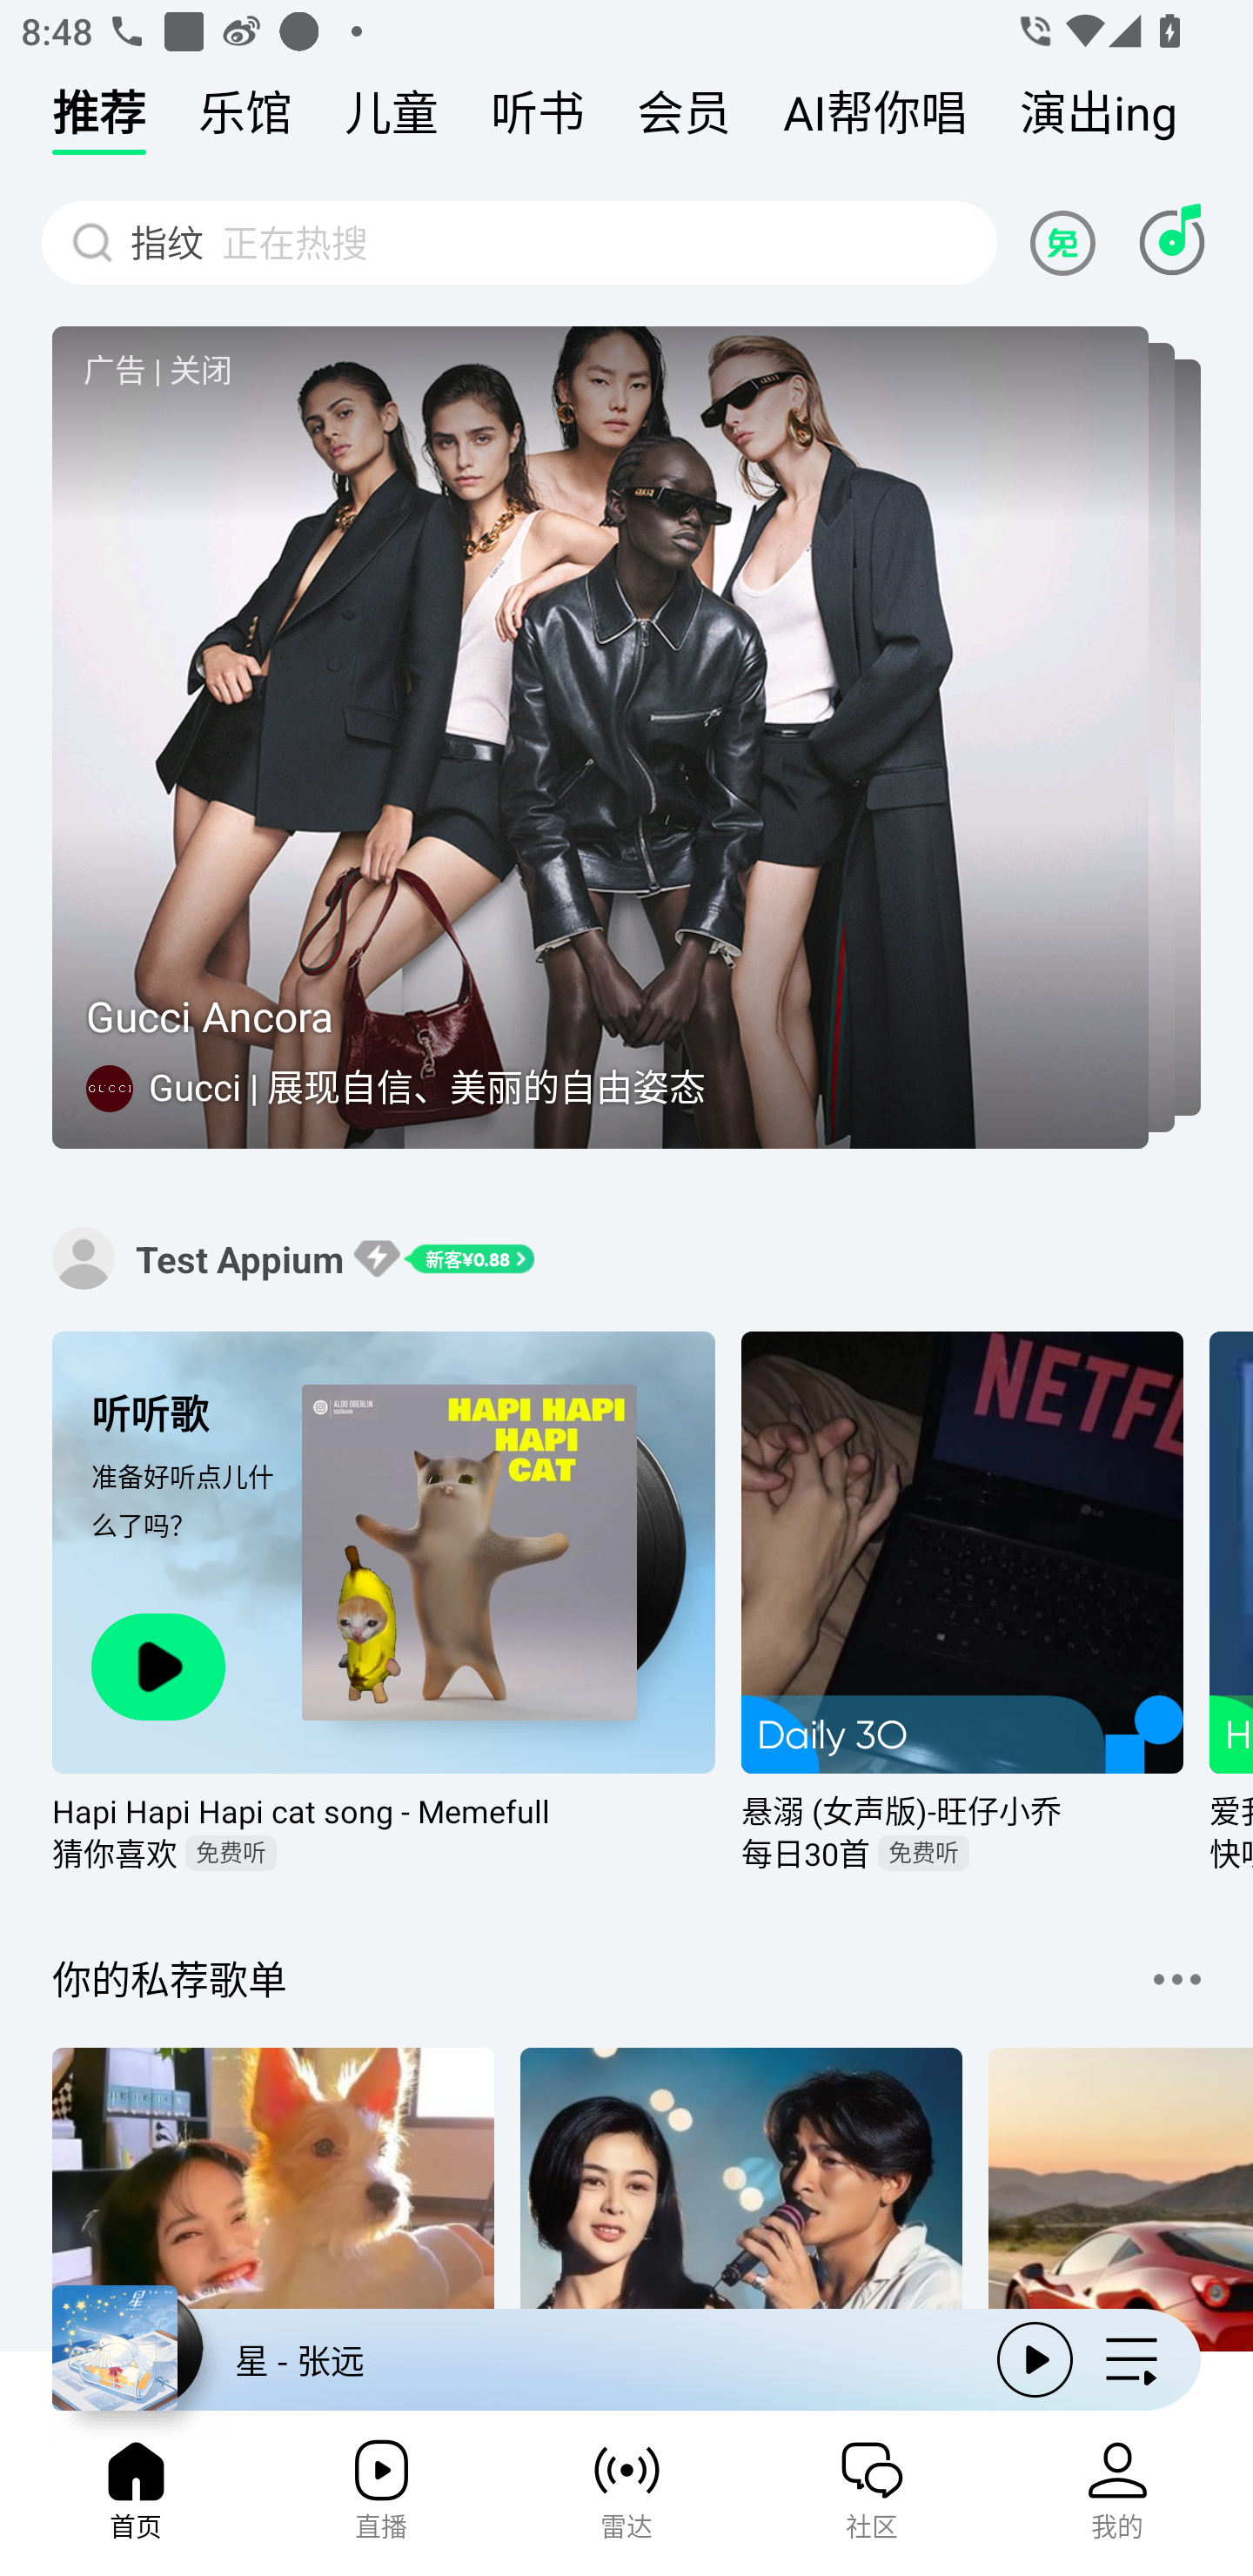 The image size is (1253, 2576). Describe the element at coordinates (962, 1810) in the screenshot. I see `悬溺 (女声版)-旺仔小乔` at that location.